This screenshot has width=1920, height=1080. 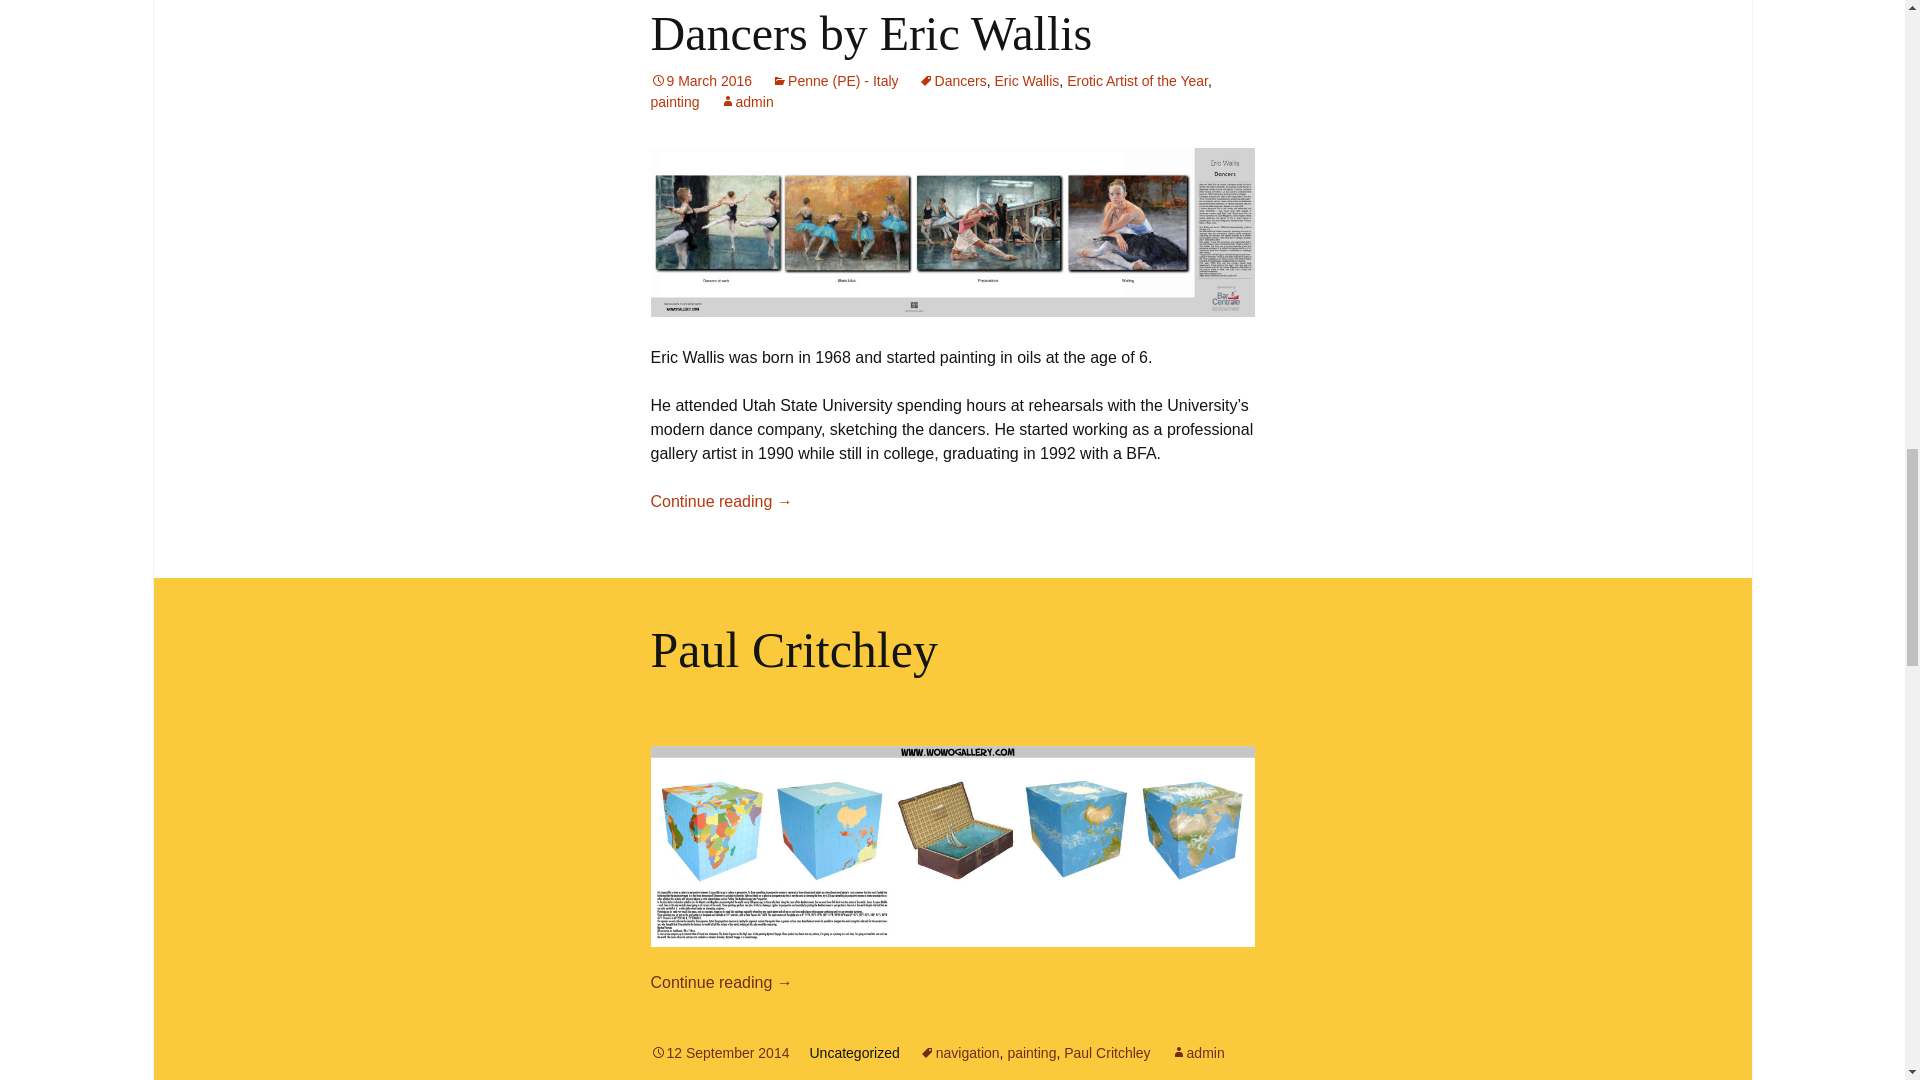 What do you see at coordinates (701, 80) in the screenshot?
I see `9 March 2016` at bounding box center [701, 80].